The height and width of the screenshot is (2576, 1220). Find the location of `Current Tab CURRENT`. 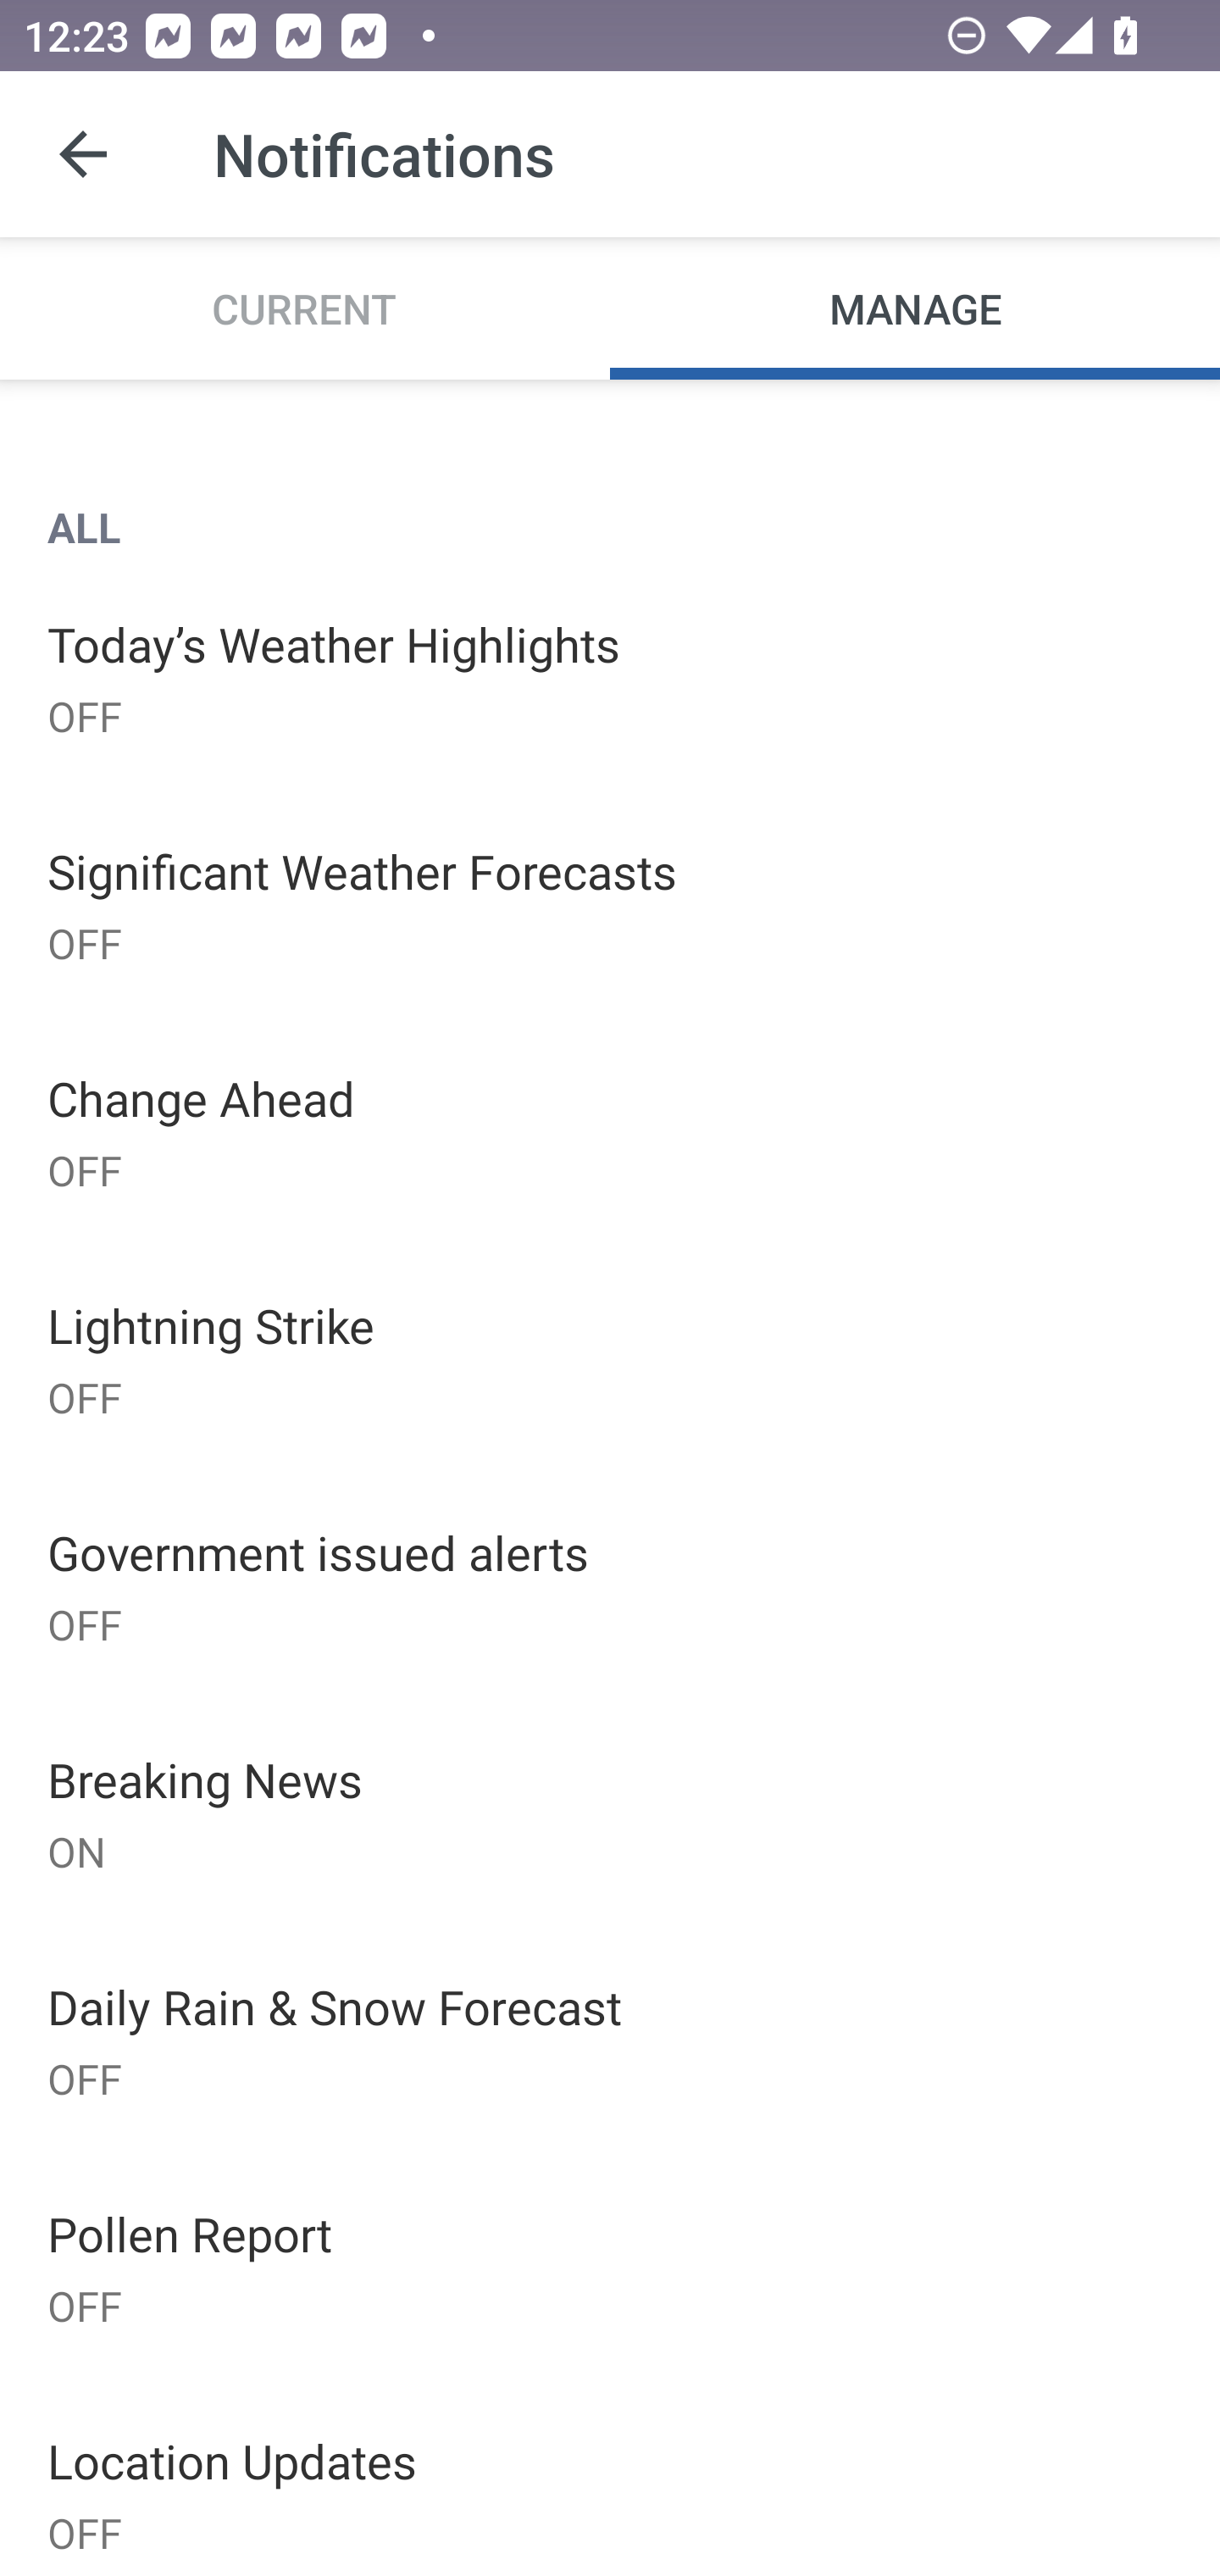

Current Tab CURRENT is located at coordinates (305, 307).